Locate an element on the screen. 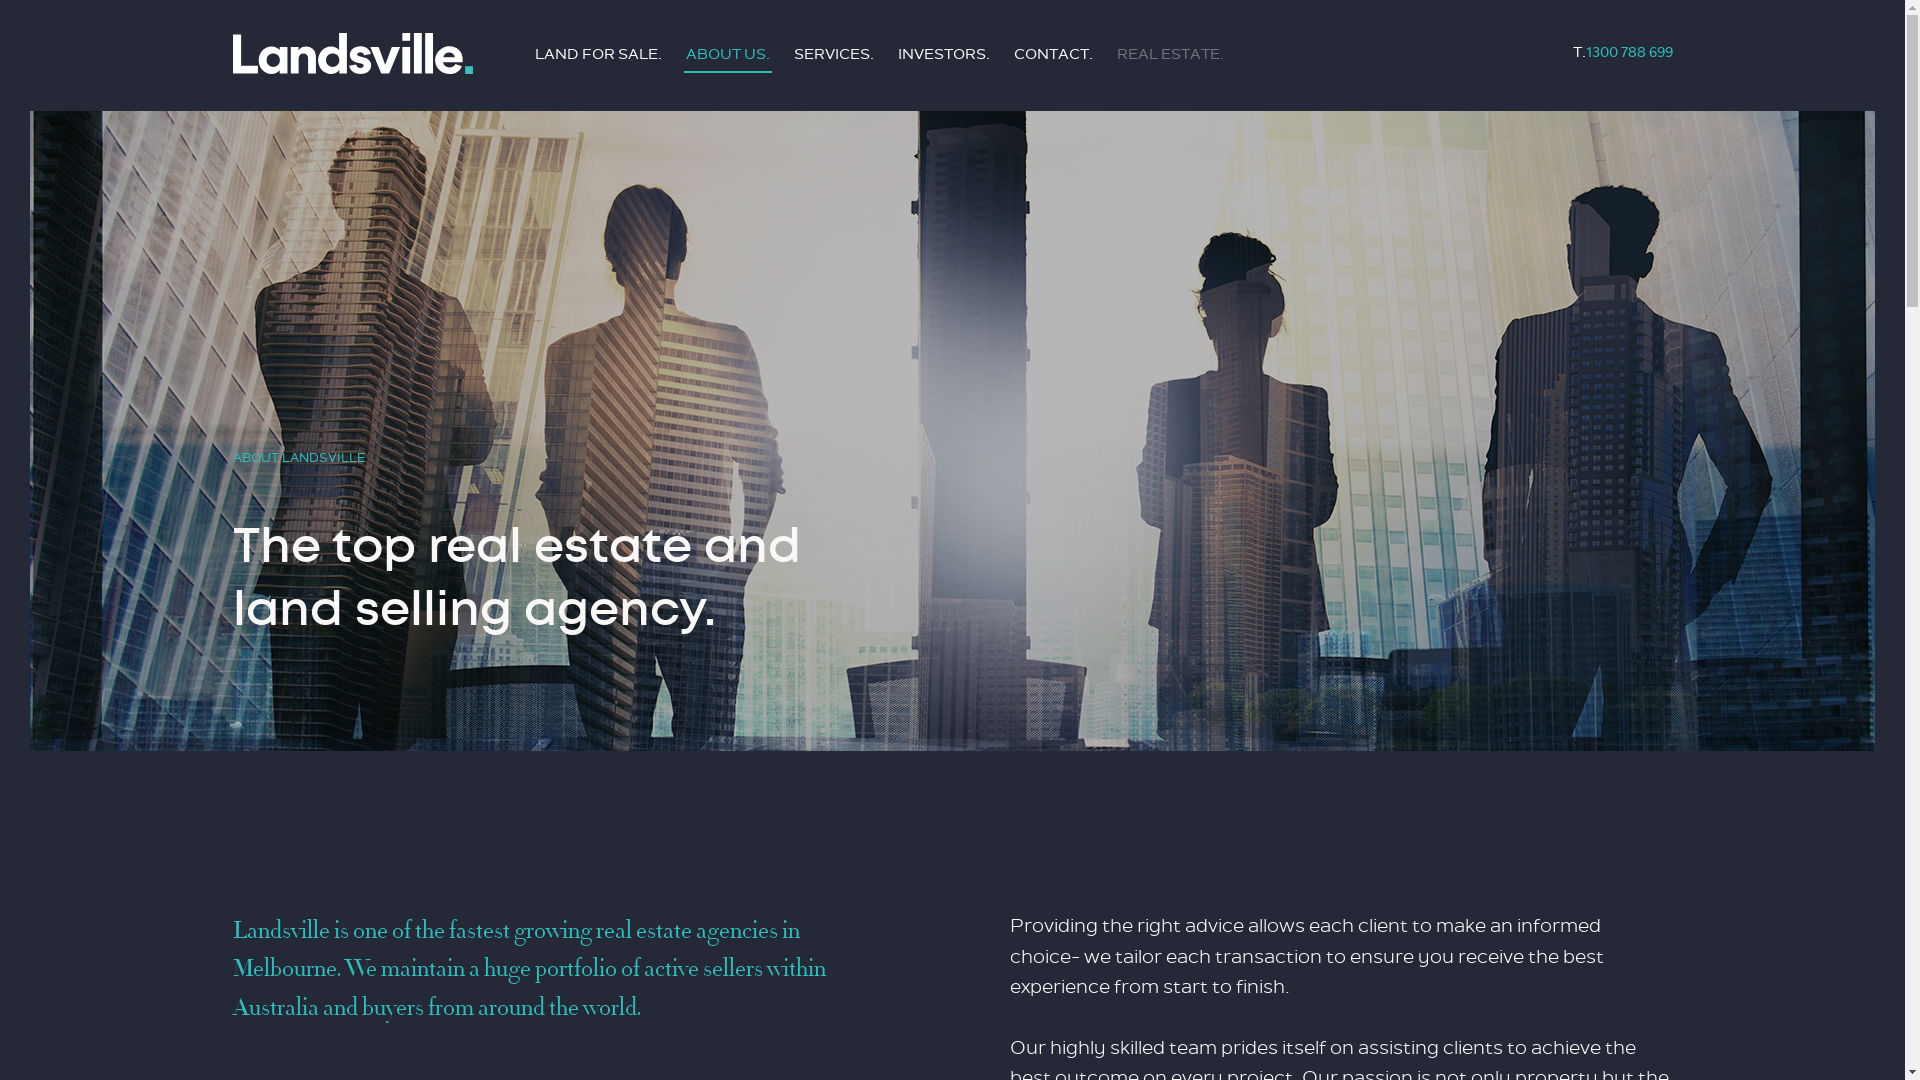 This screenshot has width=1920, height=1080. LAND FOR SALE. is located at coordinates (598, 54).